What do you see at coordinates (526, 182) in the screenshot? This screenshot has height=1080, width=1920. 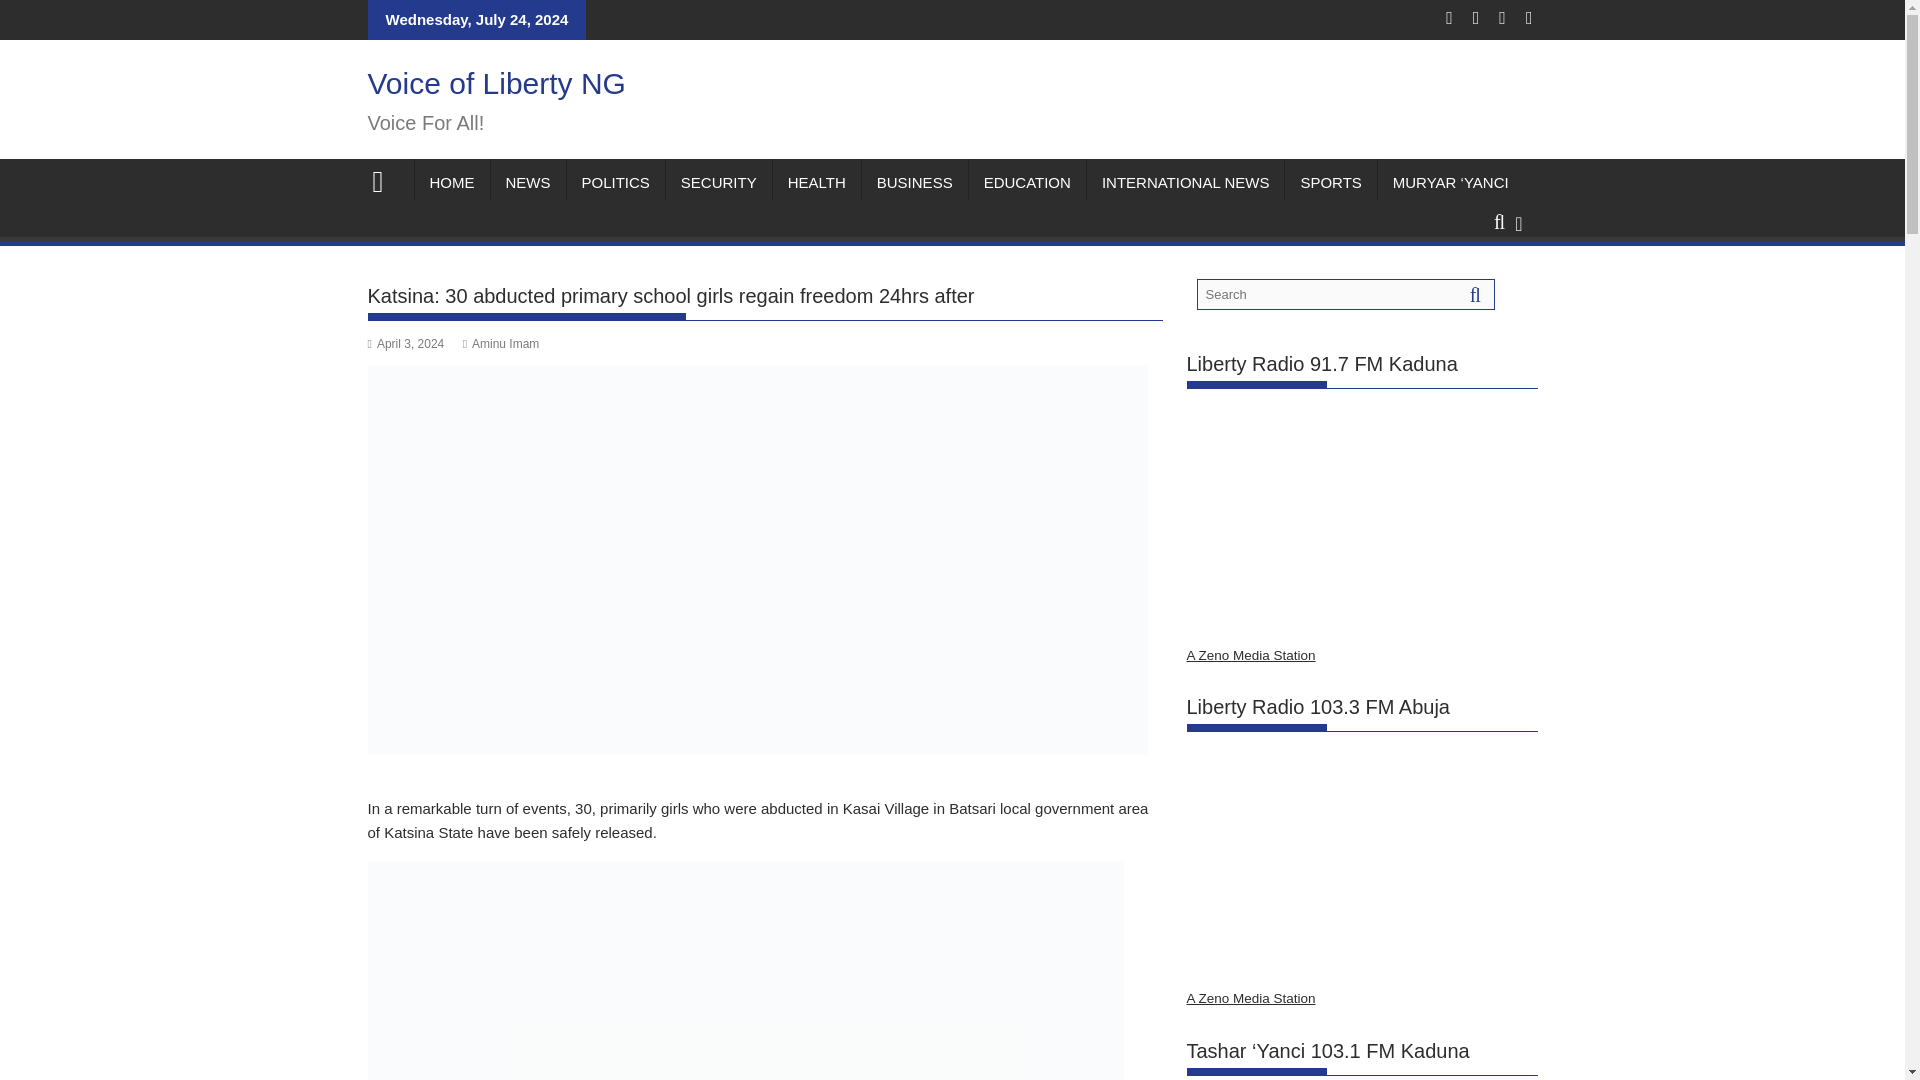 I see `NEWS` at bounding box center [526, 182].